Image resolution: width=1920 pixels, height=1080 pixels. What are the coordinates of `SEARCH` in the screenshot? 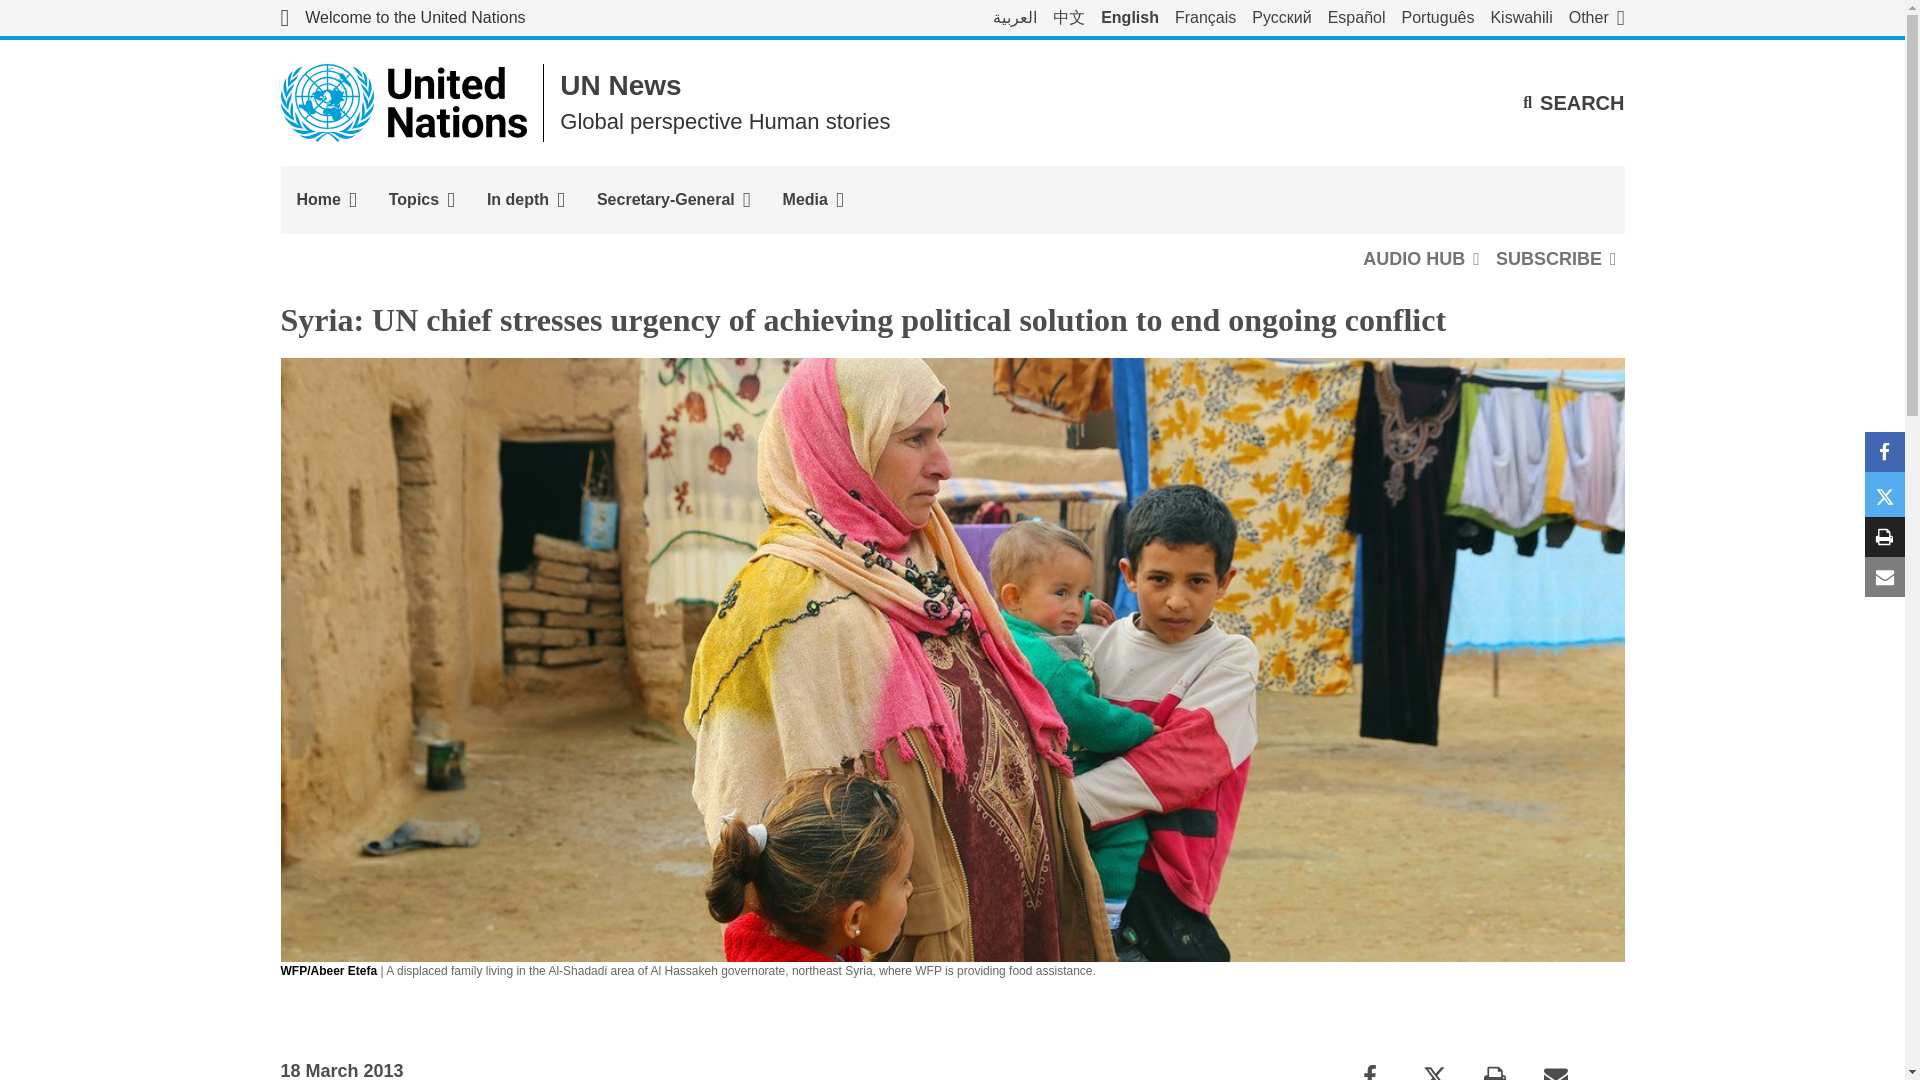 It's located at (1573, 102).